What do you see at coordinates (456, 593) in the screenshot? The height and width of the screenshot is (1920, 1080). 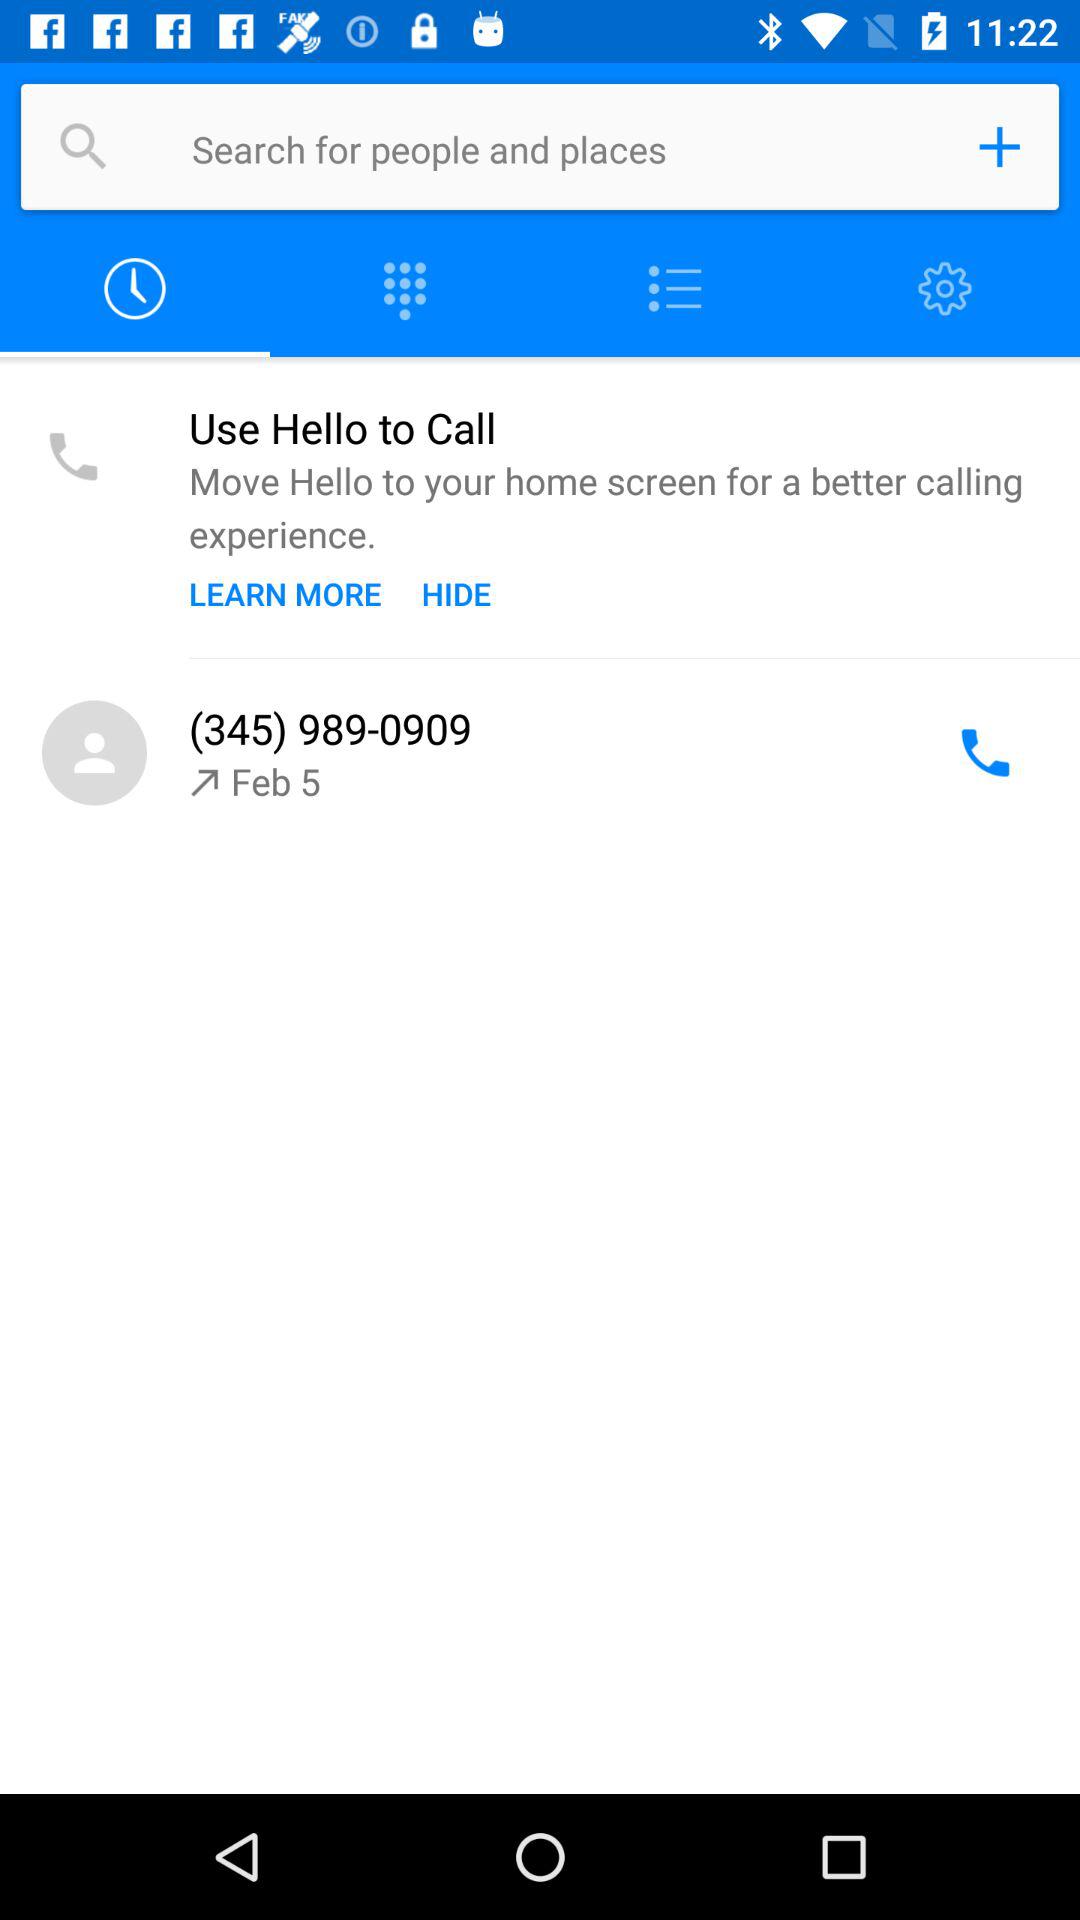 I see `turn off the hide` at bounding box center [456, 593].